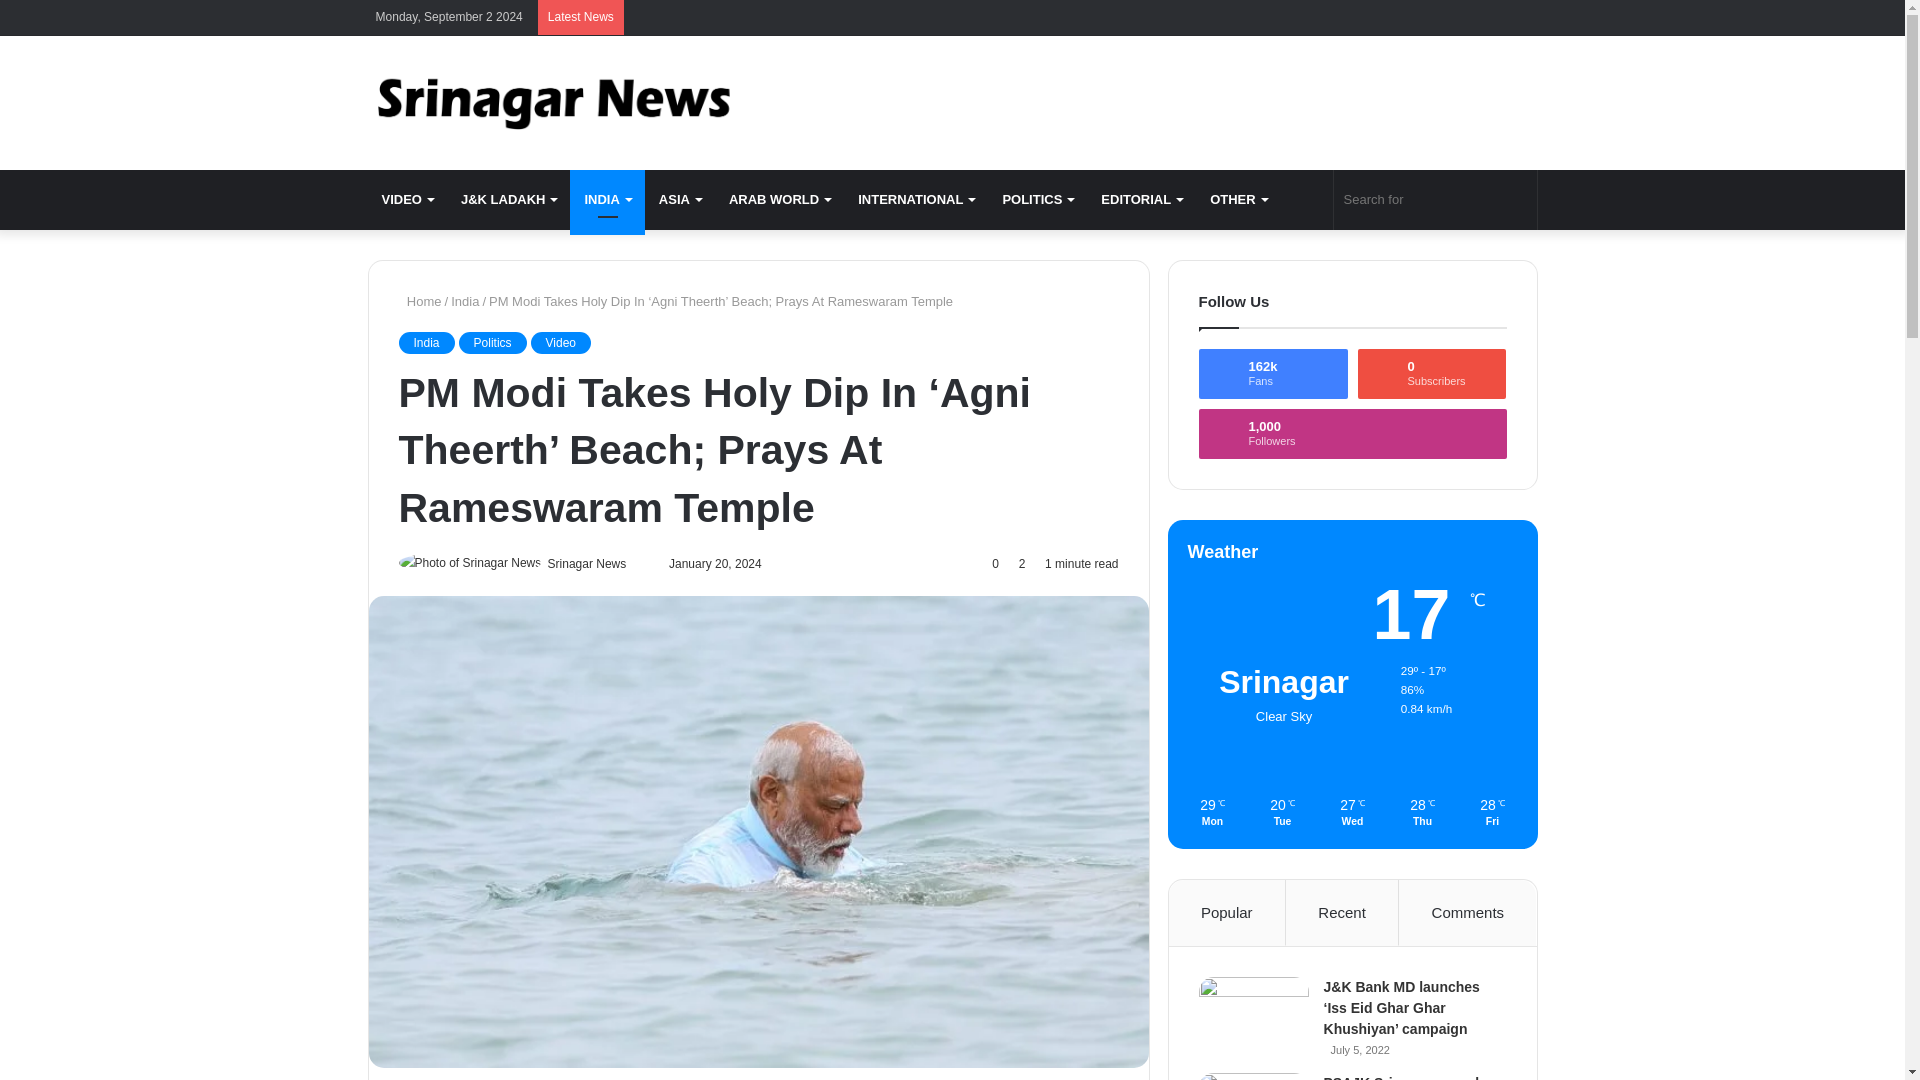  Describe the element at coordinates (552, 102) in the screenshot. I see `Srinagar News` at that location.